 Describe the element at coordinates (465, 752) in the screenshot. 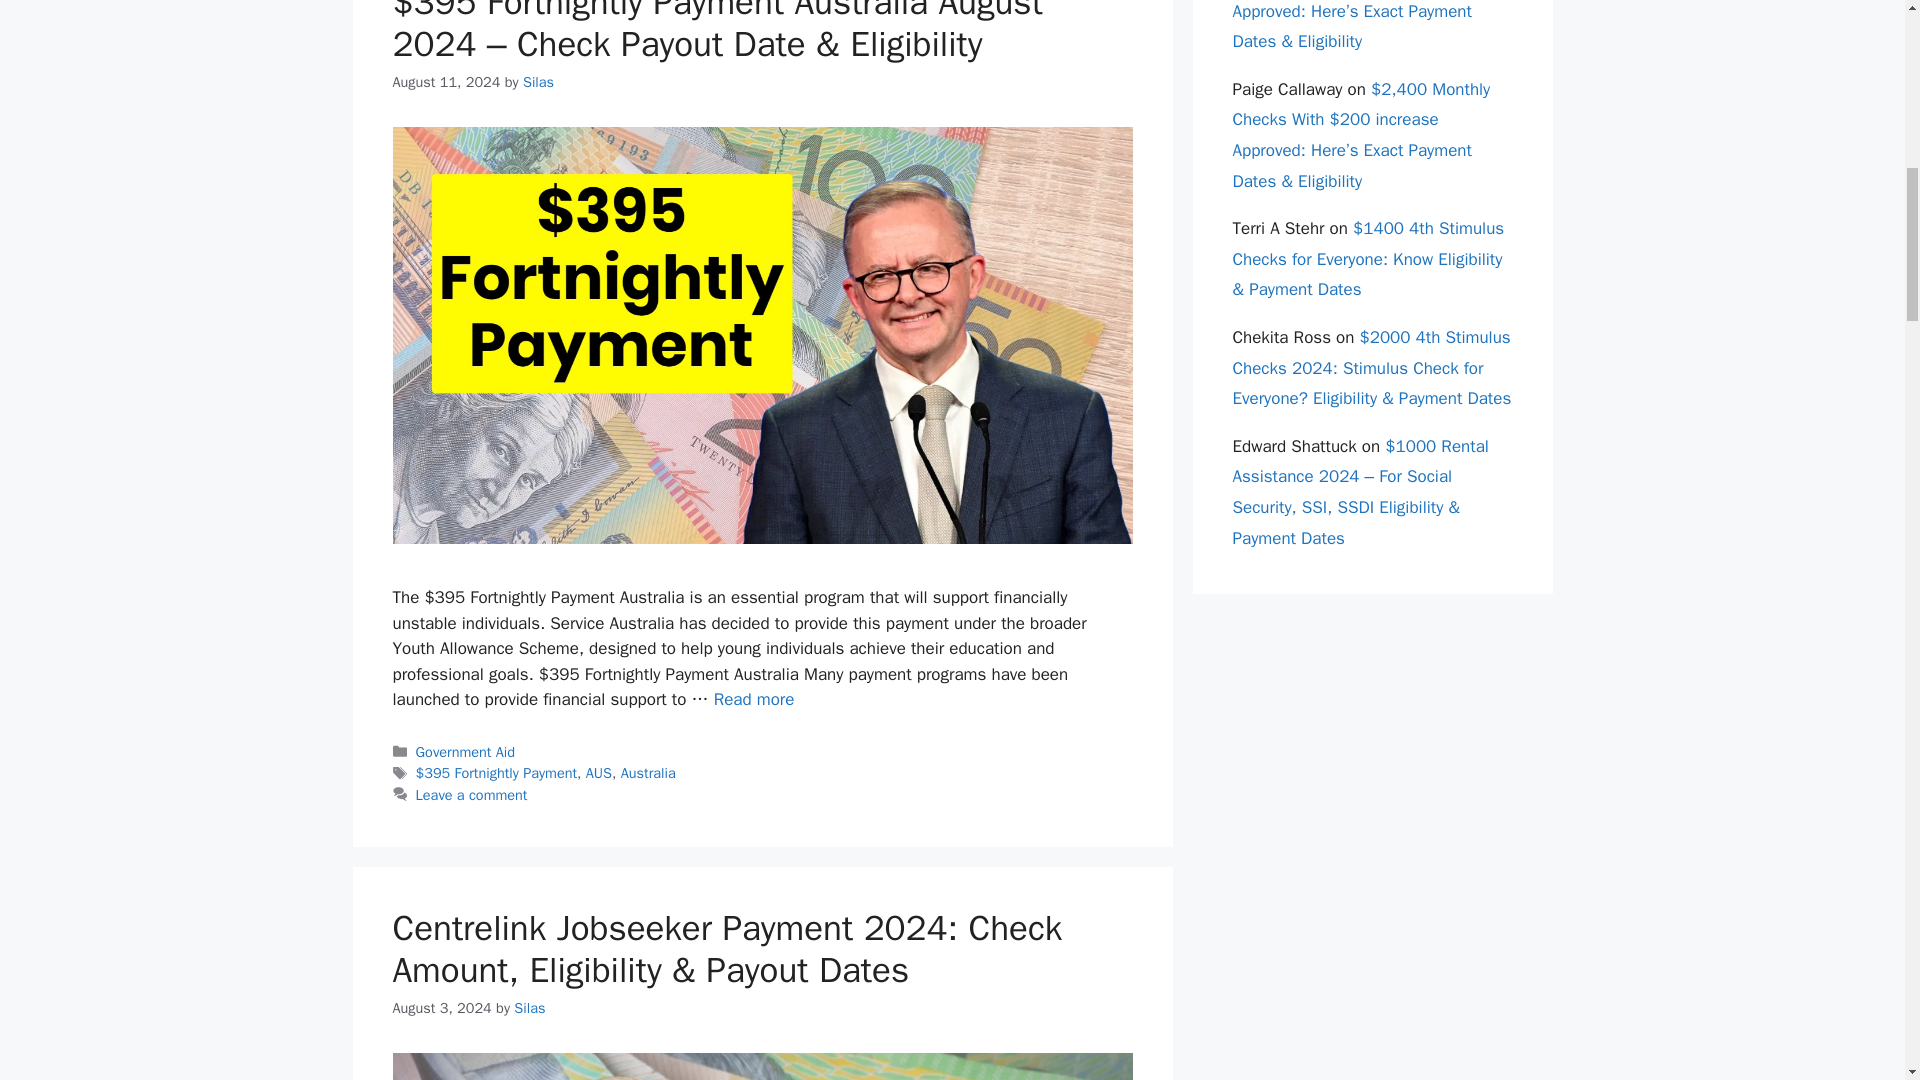

I see `Government Aid` at that location.